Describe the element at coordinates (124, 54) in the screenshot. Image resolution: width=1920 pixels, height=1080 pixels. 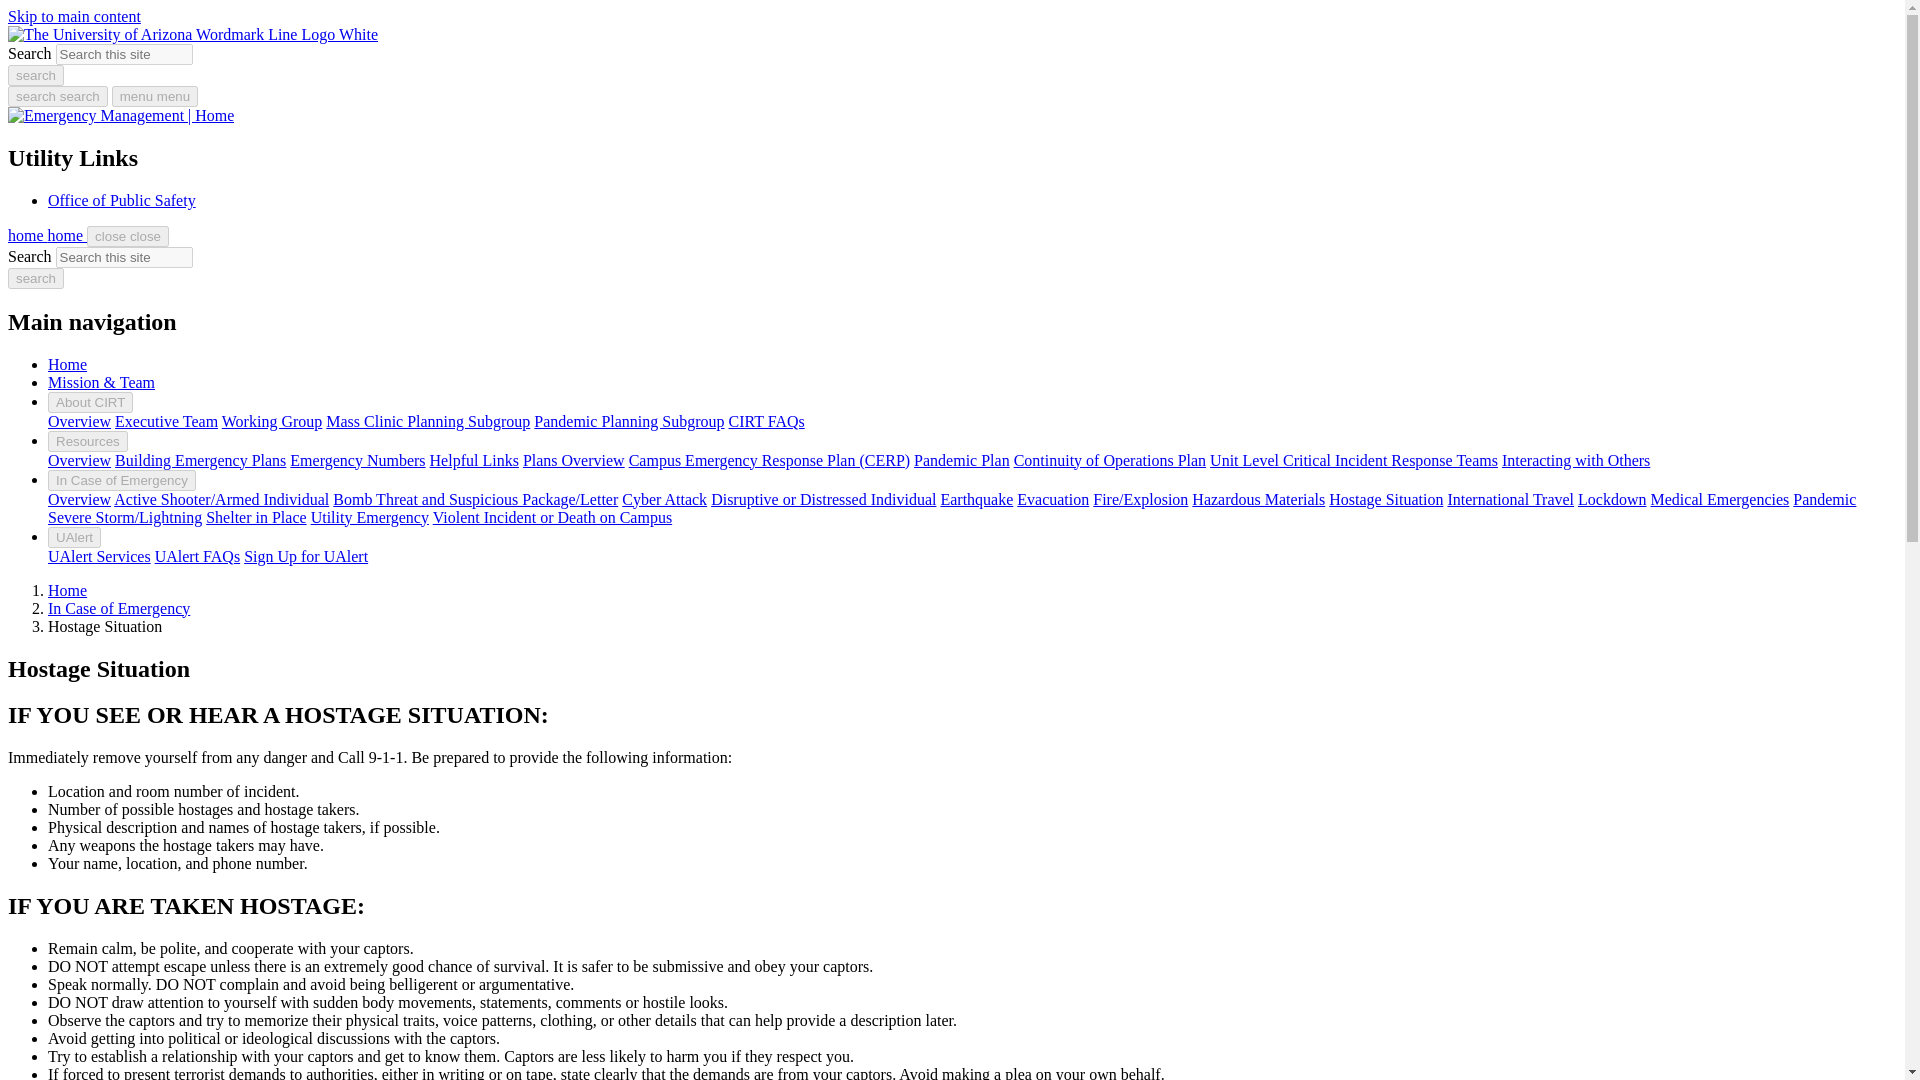
I see `Enter the terms you wish to search for.` at that location.